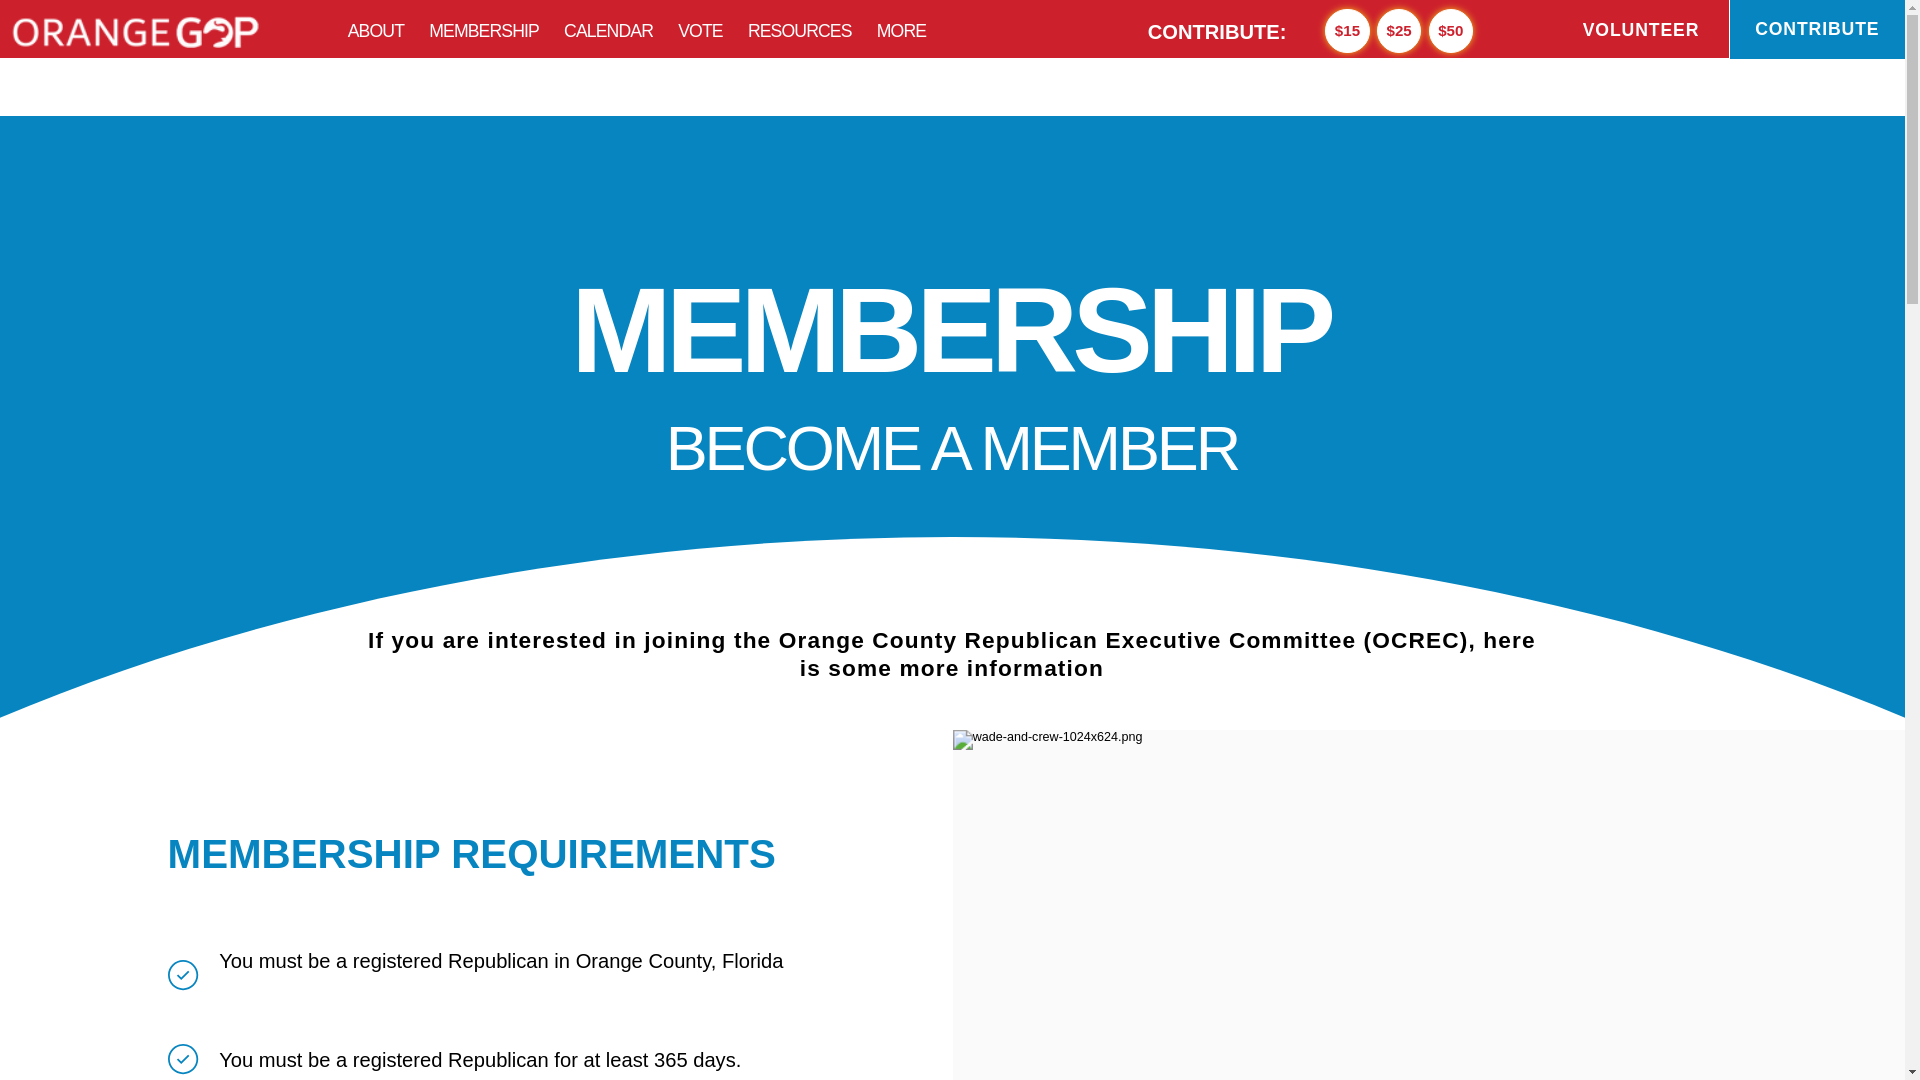 This screenshot has height=1080, width=1920. I want to click on CALENDAR, so click(483, 25).